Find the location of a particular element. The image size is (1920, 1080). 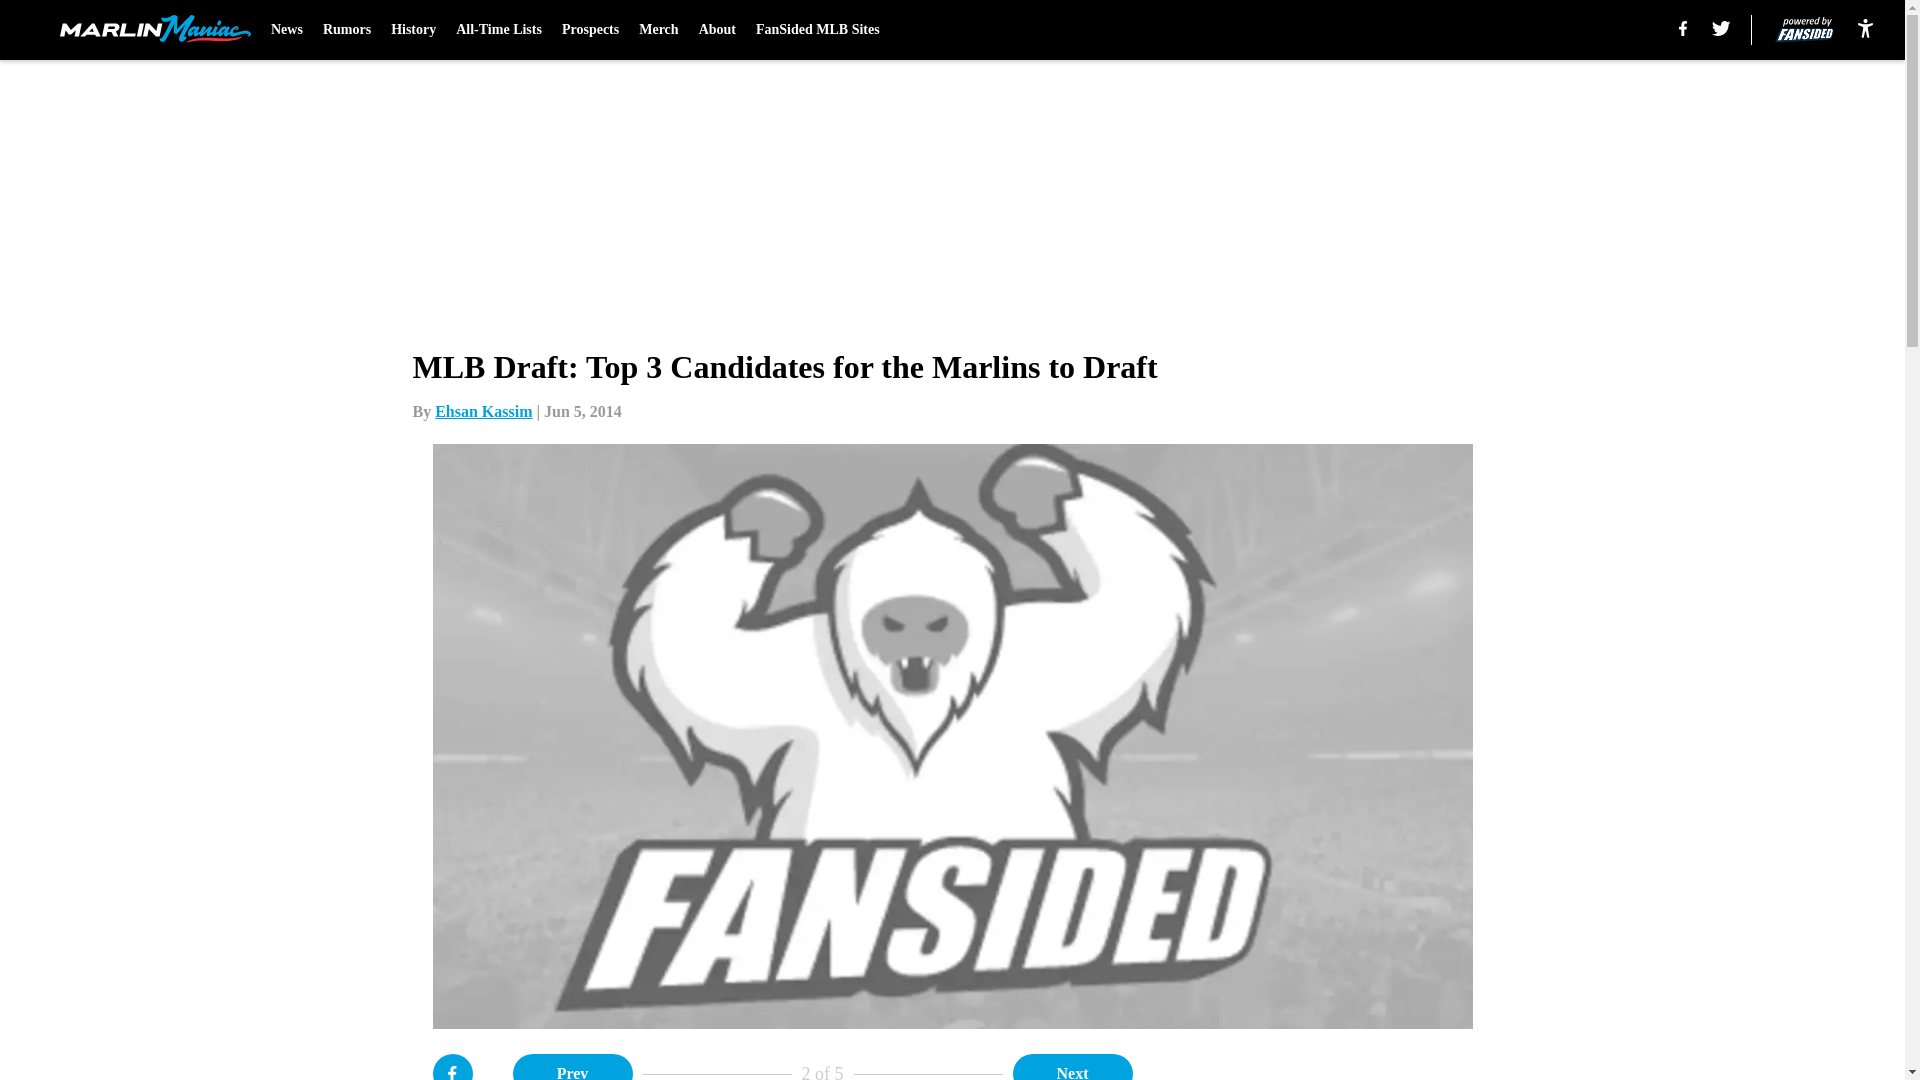

Next is located at coordinates (1072, 1067).